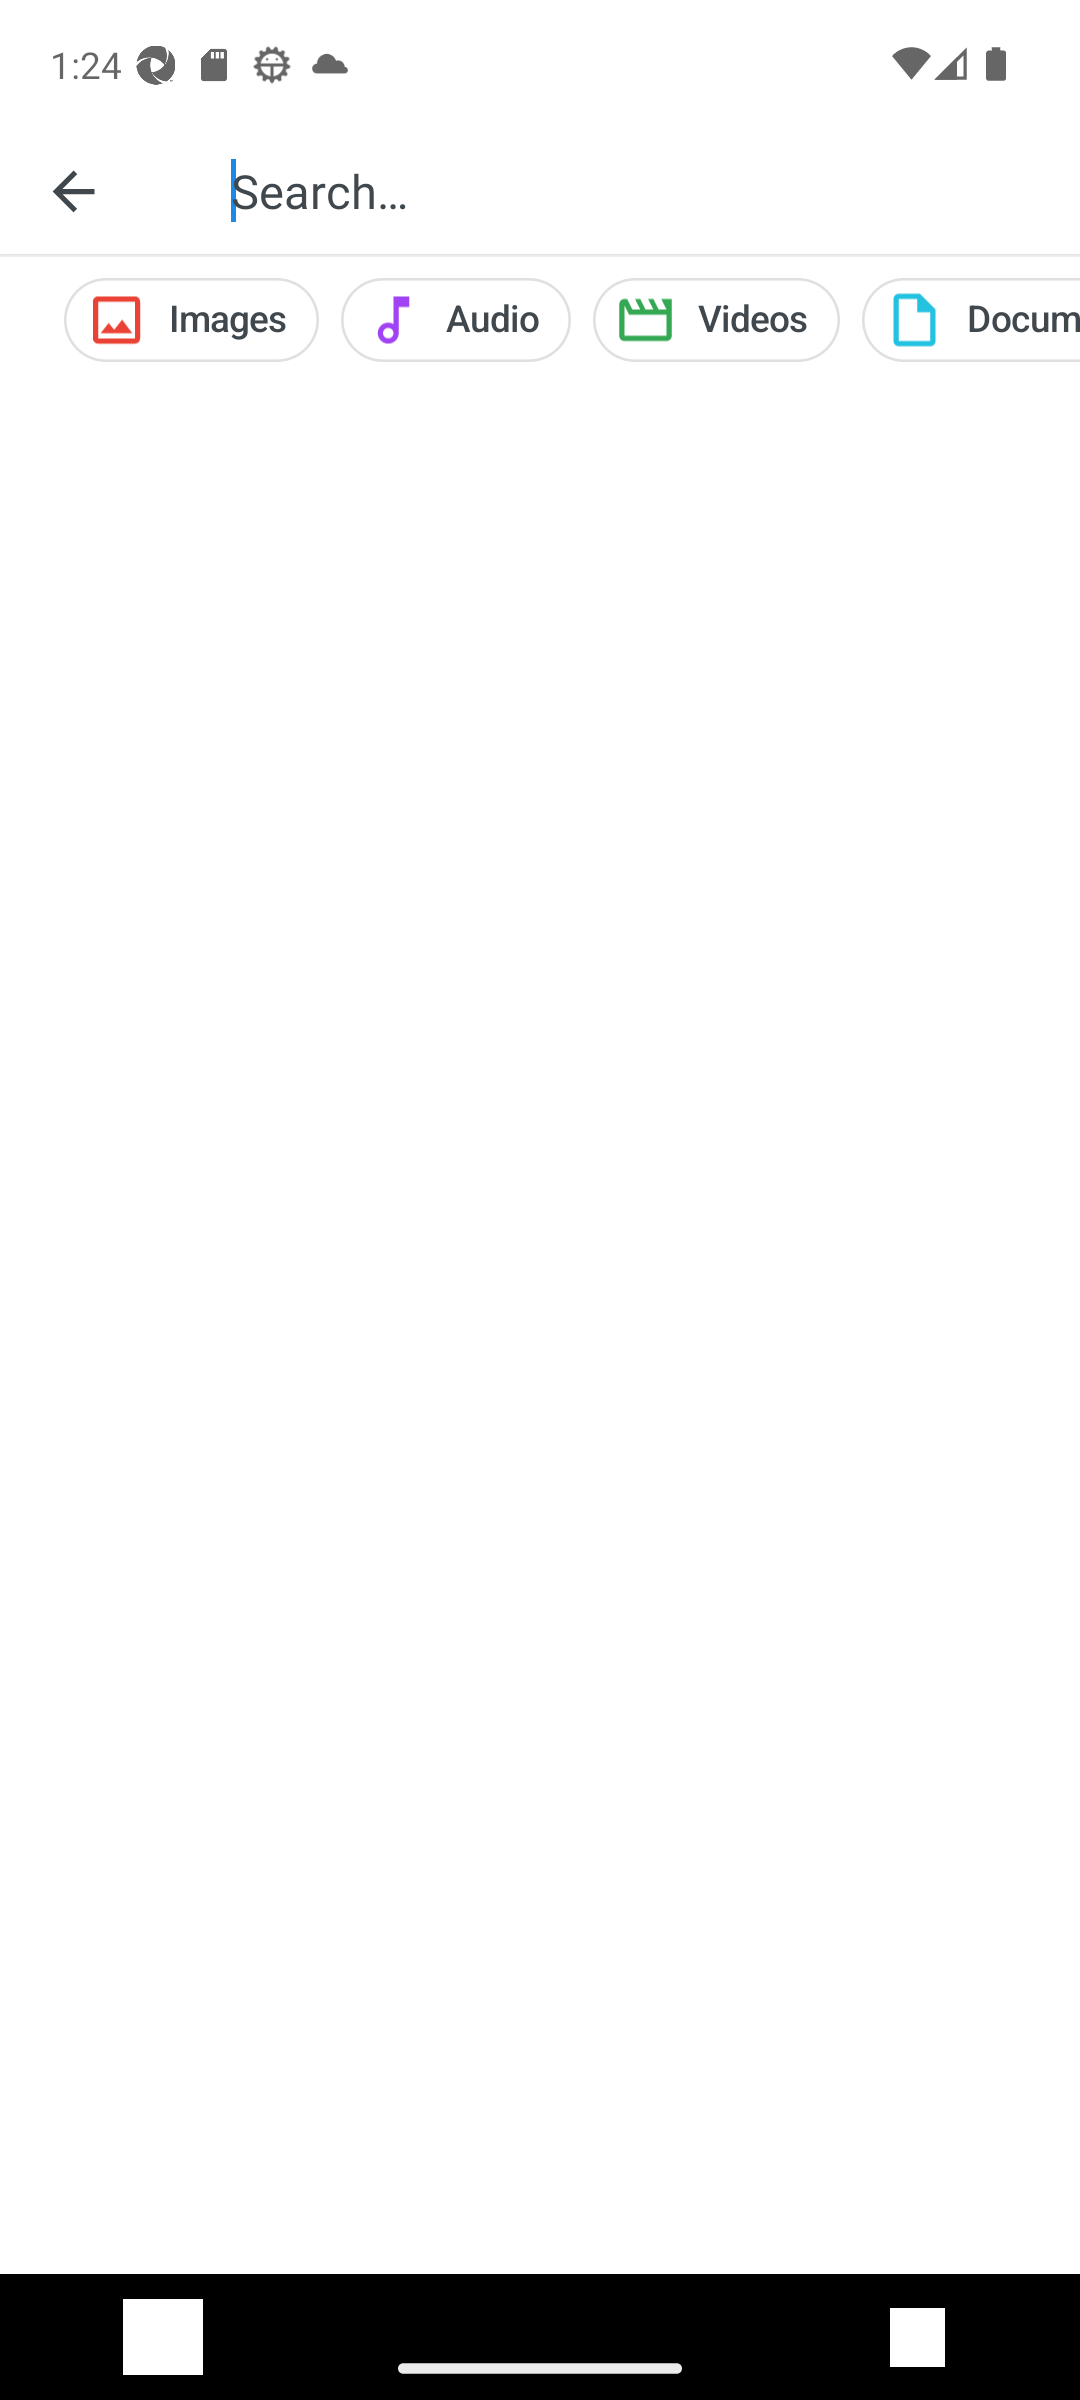  I want to click on Documents, so click(970, 320).